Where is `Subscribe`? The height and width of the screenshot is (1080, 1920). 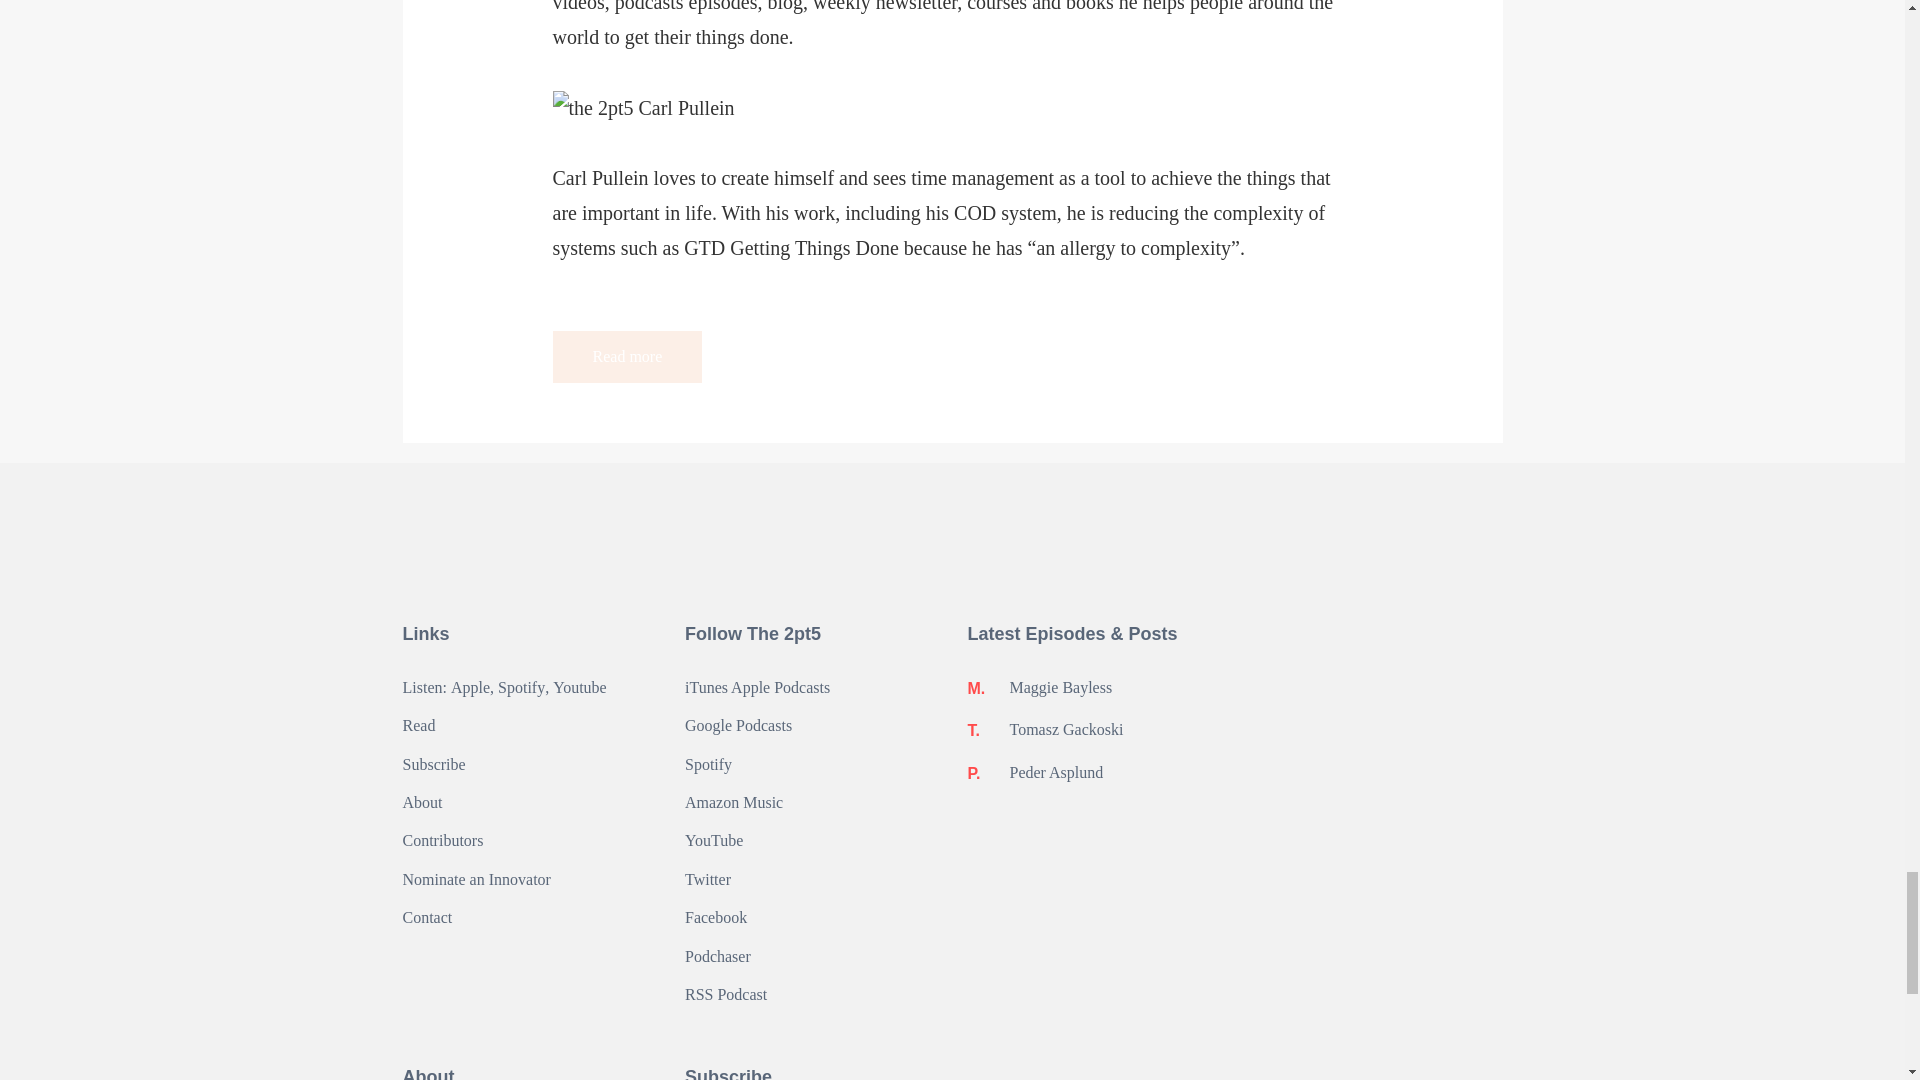
Subscribe is located at coordinates (432, 764).